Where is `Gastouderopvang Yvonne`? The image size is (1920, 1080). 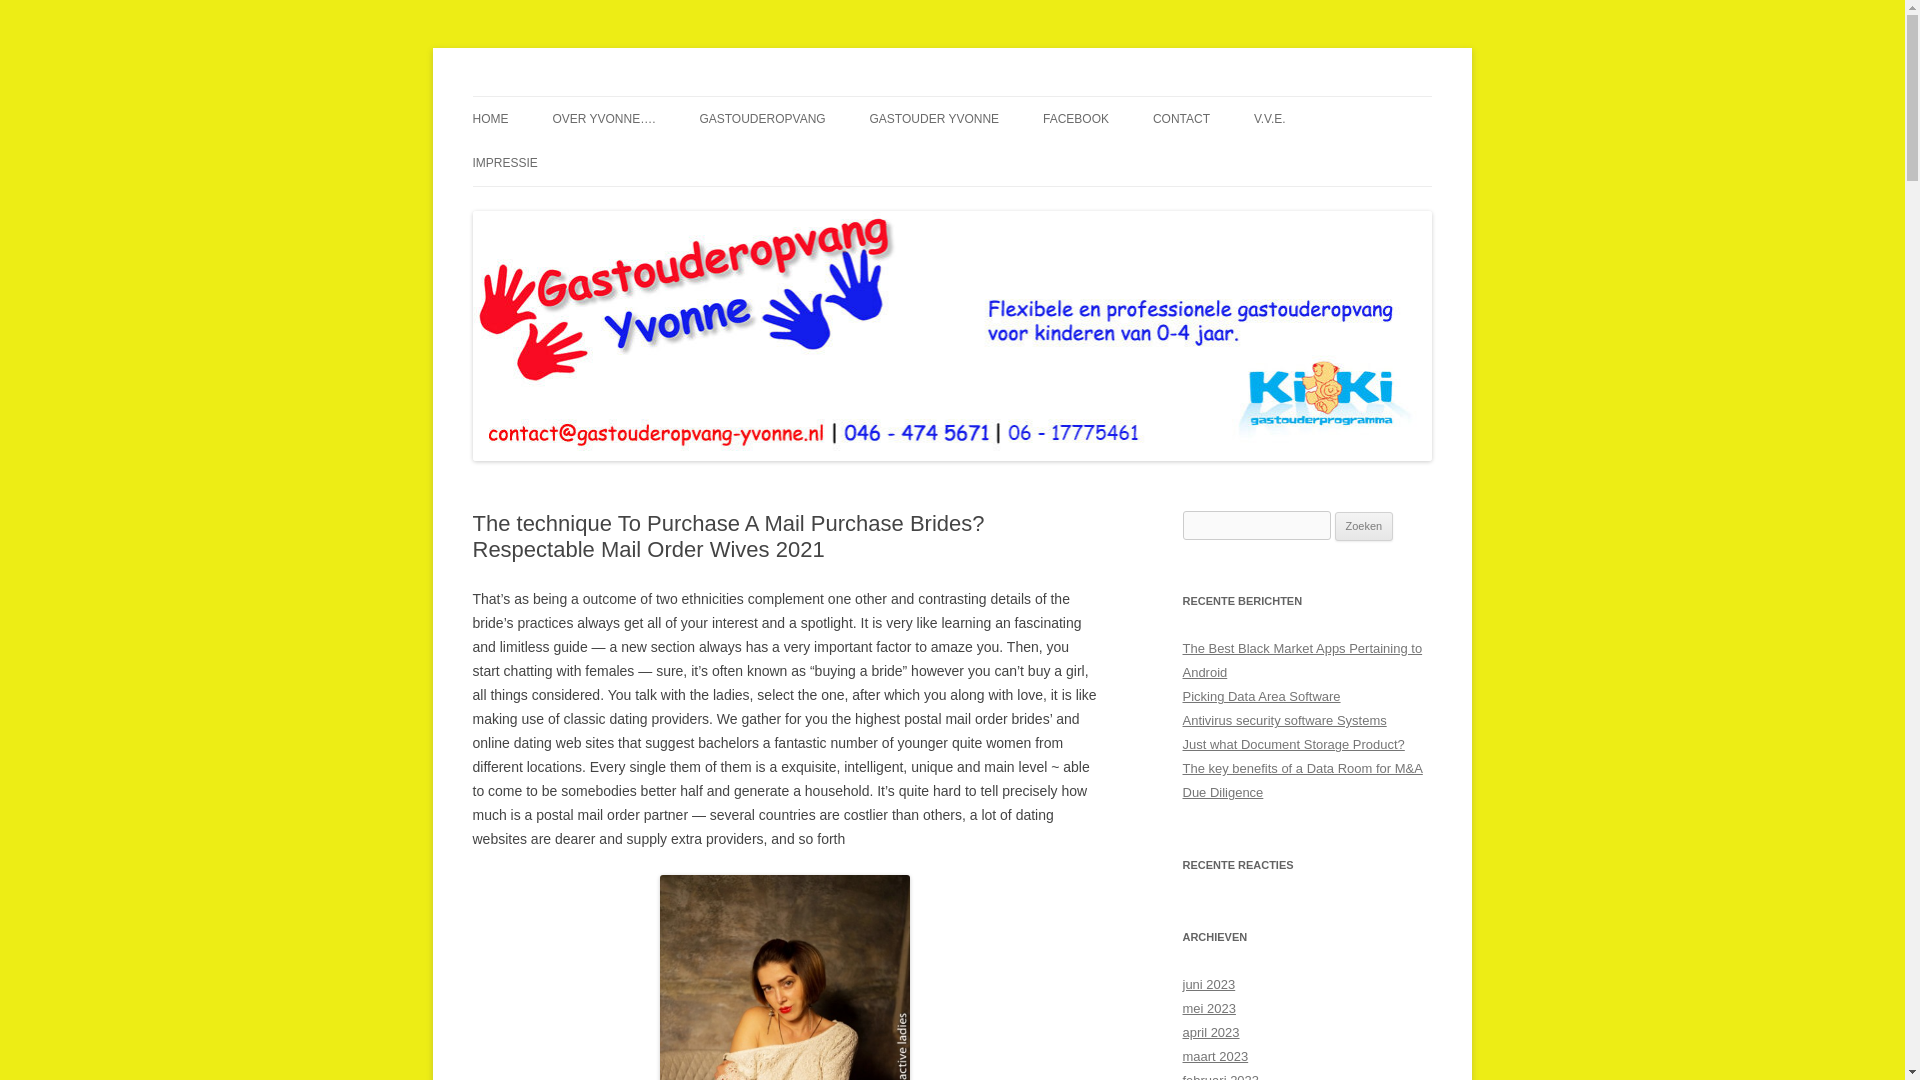 Gastouderopvang Yvonne is located at coordinates (633, 96).